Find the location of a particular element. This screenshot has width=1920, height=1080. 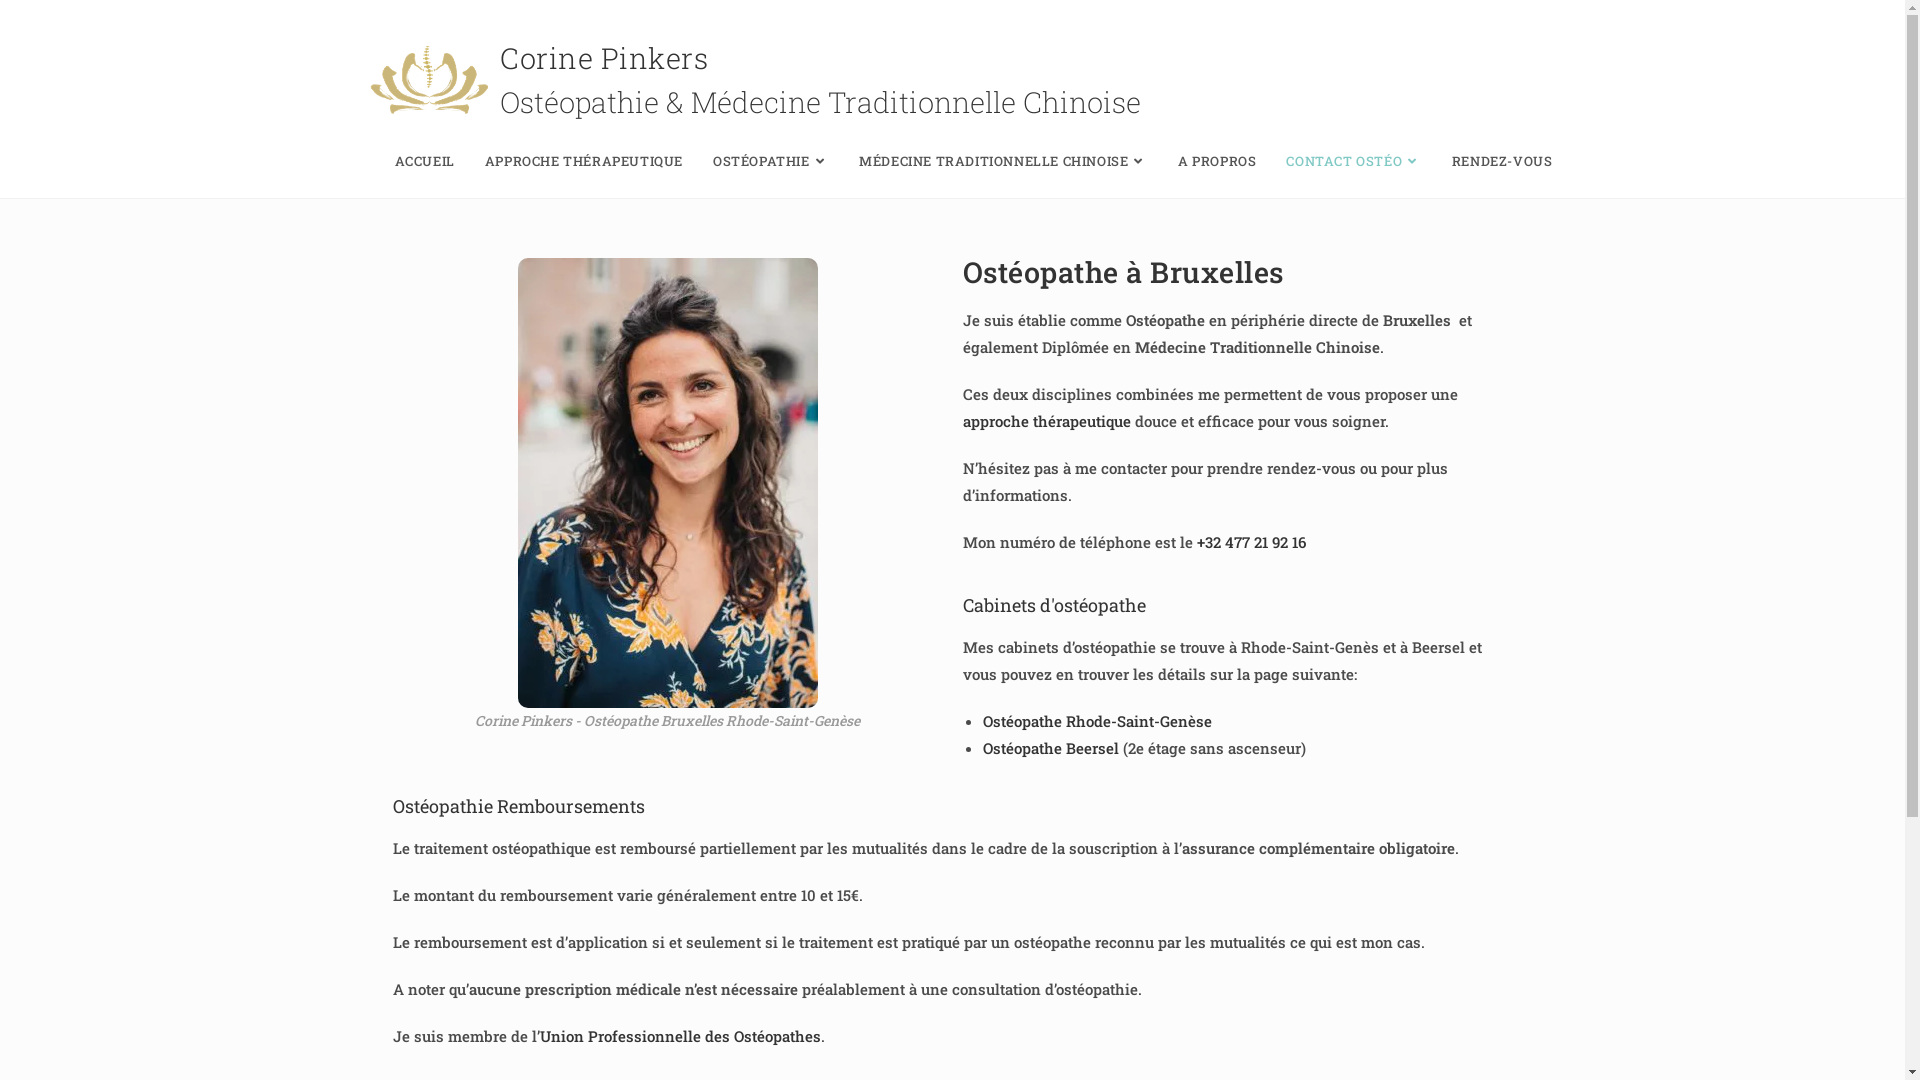

A PROPROS is located at coordinates (1217, 161).